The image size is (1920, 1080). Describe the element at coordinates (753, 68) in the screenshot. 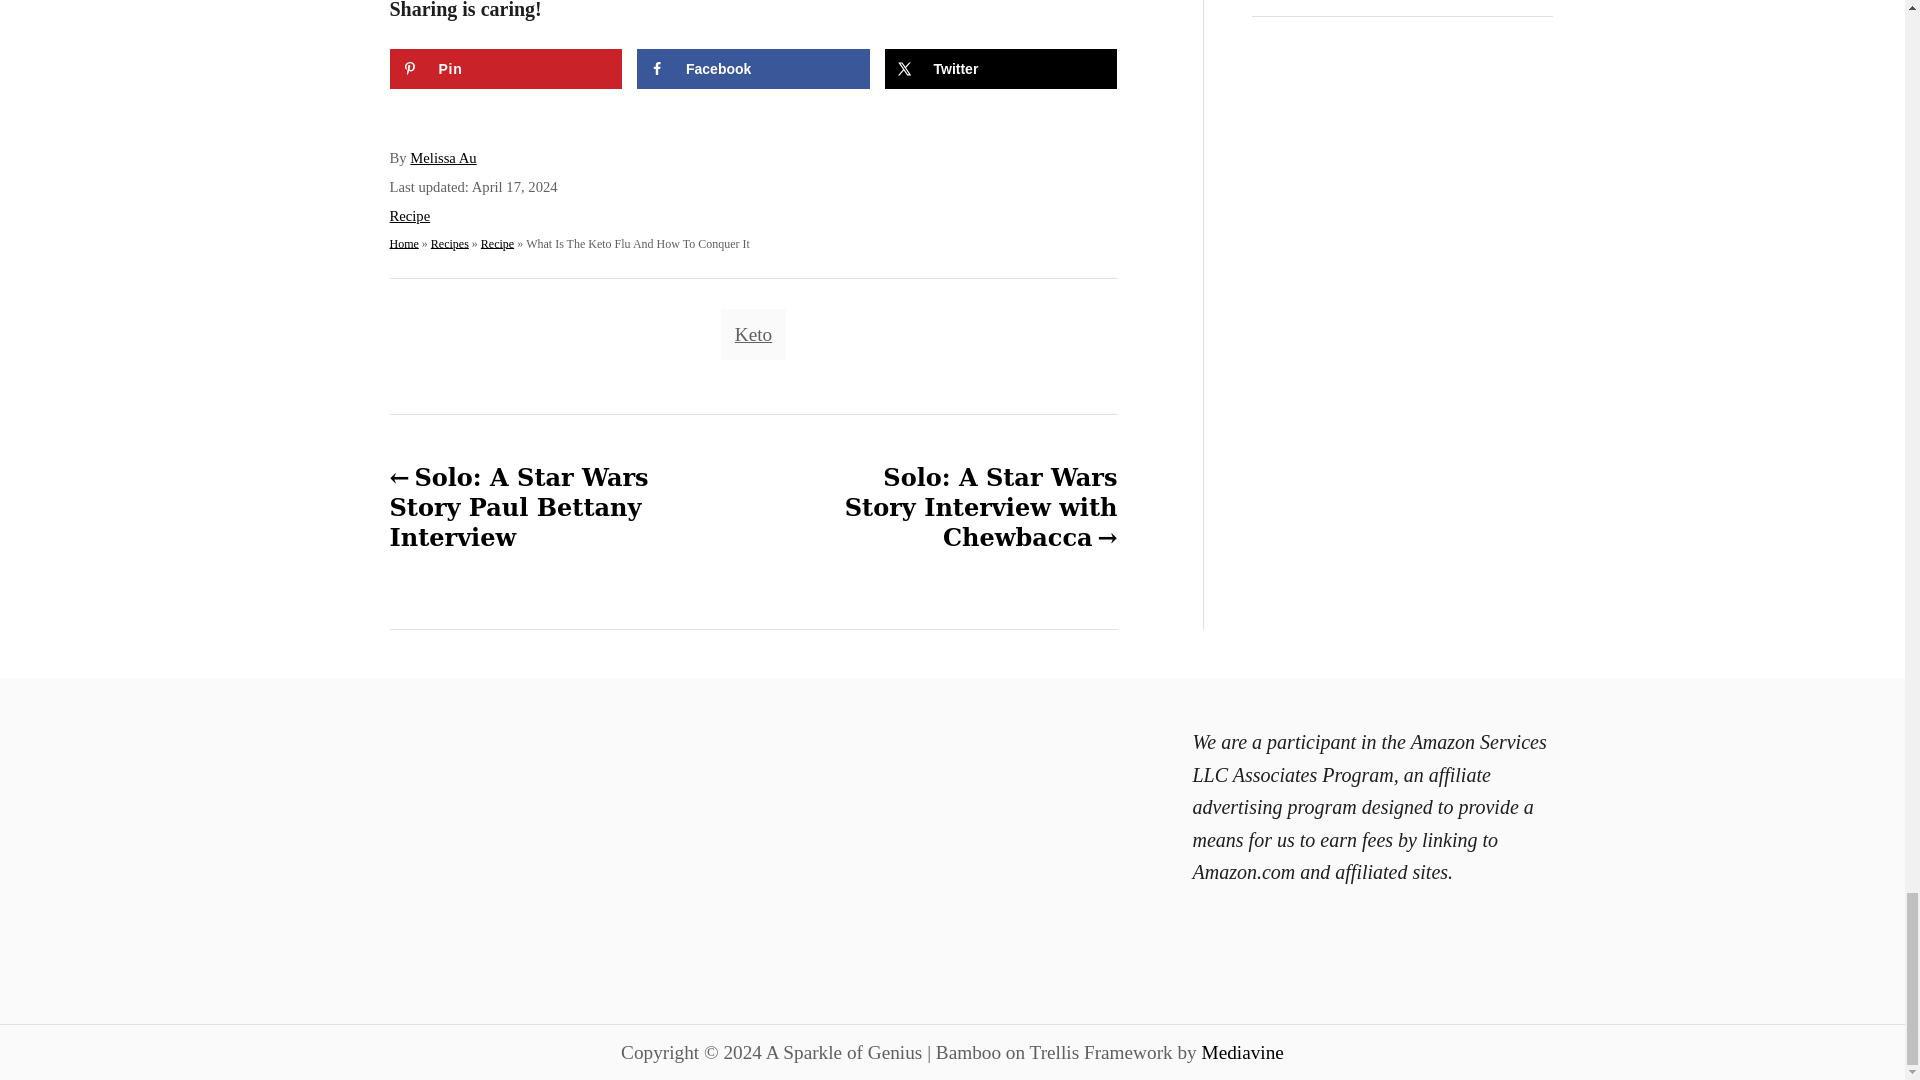

I see `Facebook` at that location.